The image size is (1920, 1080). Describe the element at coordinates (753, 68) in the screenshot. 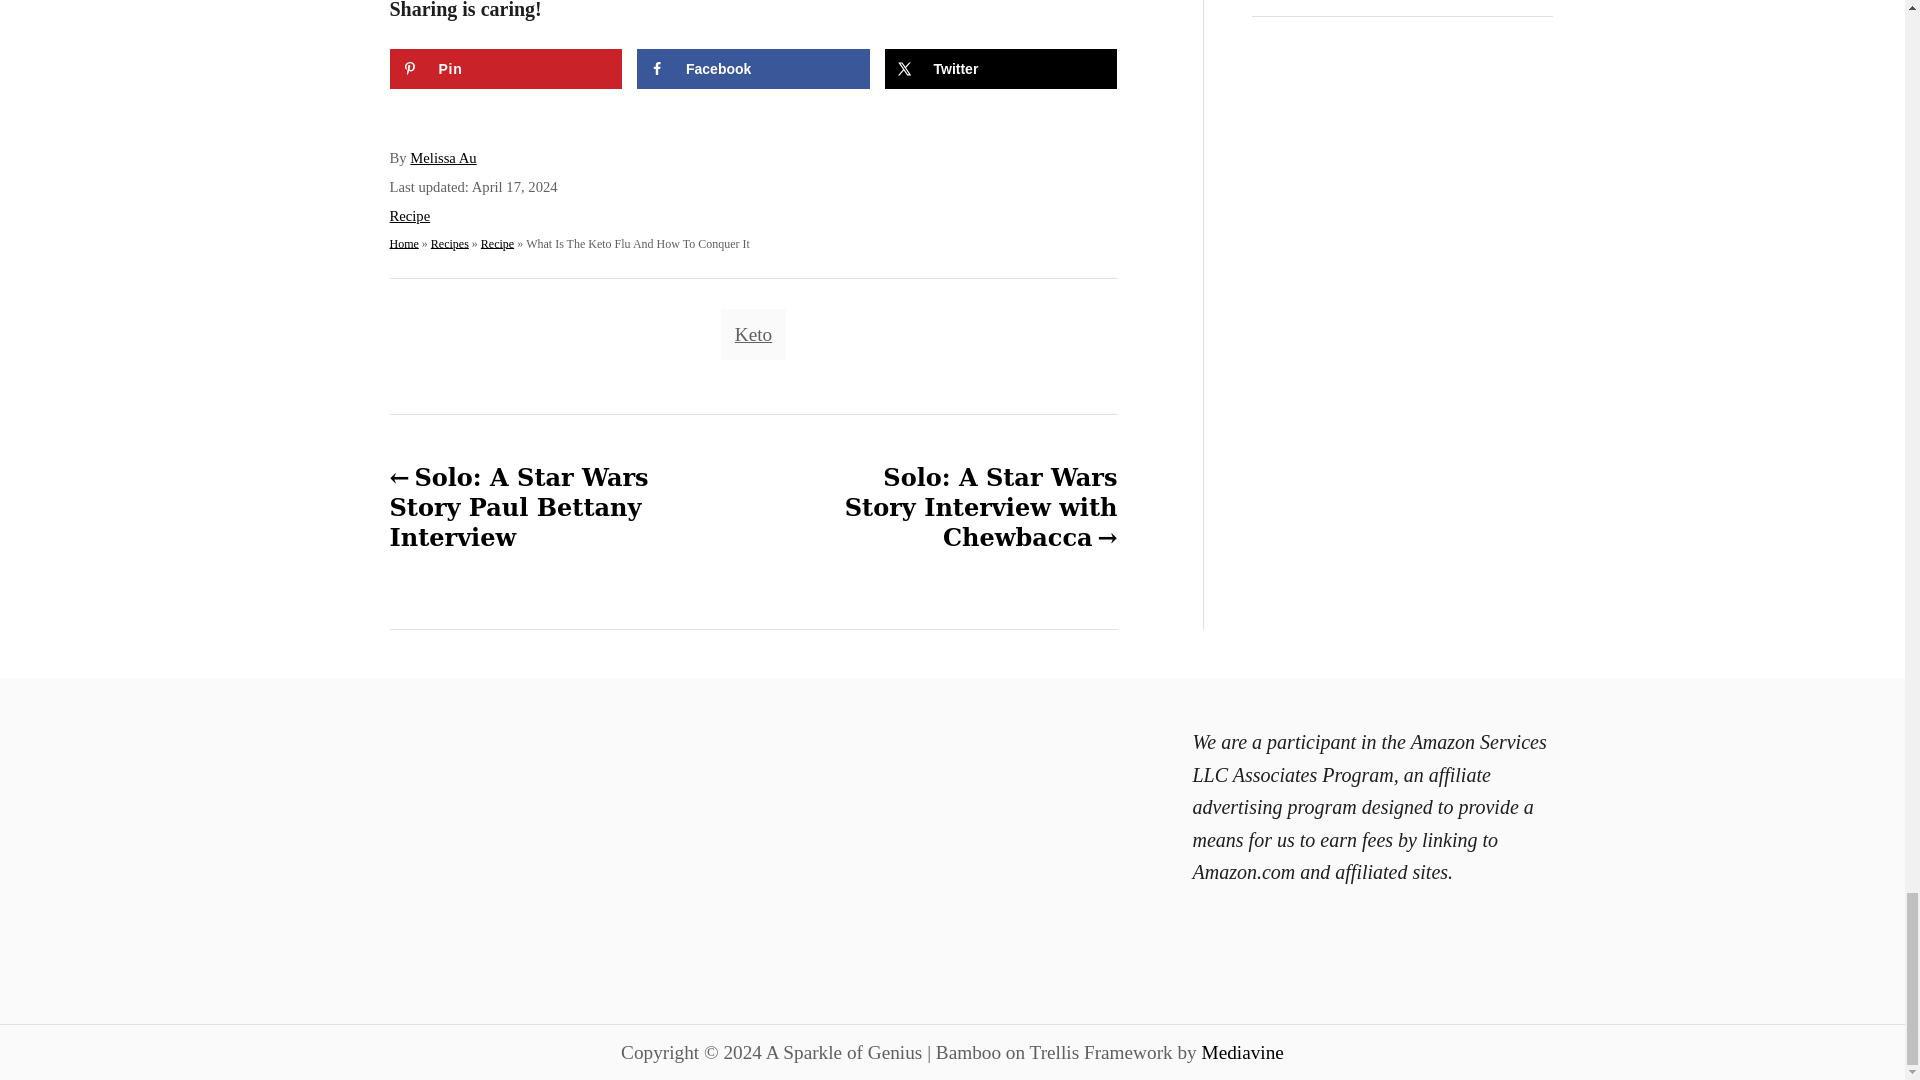

I see `Facebook` at that location.